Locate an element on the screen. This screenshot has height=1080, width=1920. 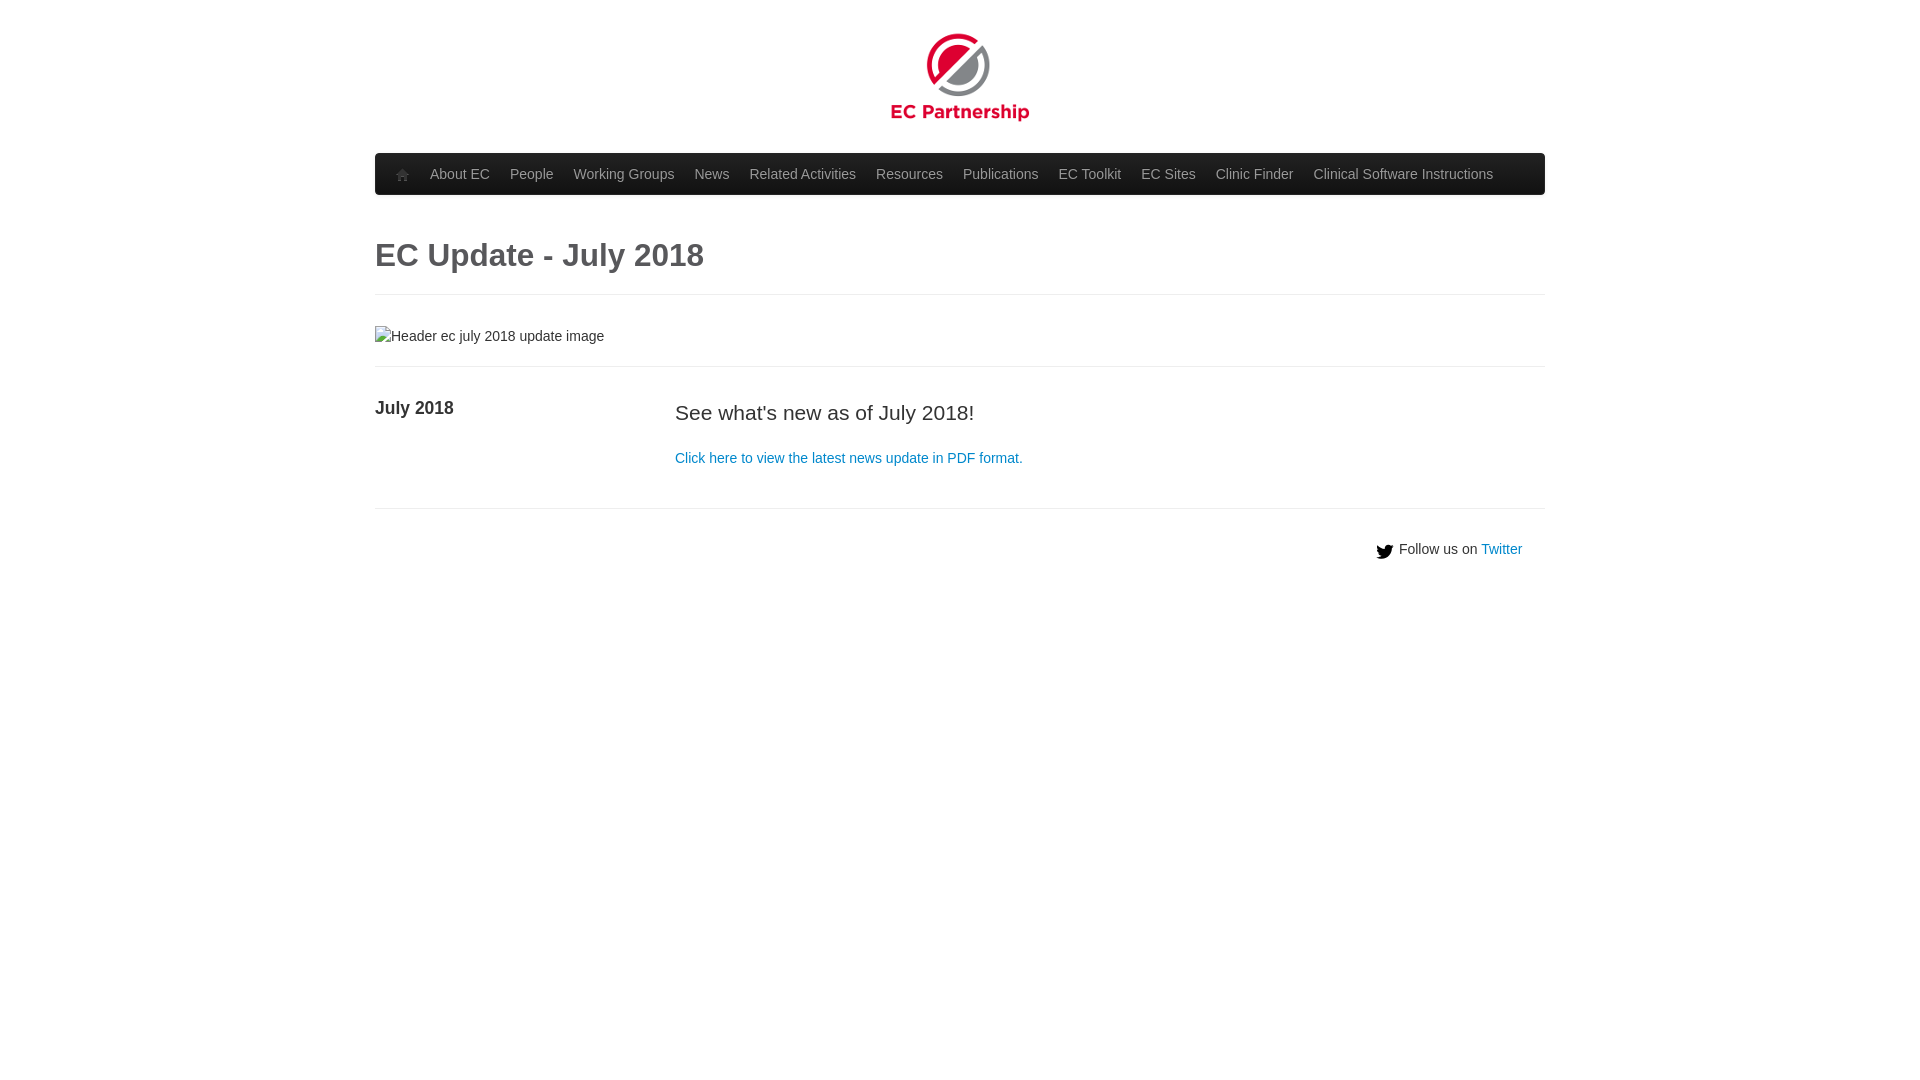
Related Activities is located at coordinates (802, 174).